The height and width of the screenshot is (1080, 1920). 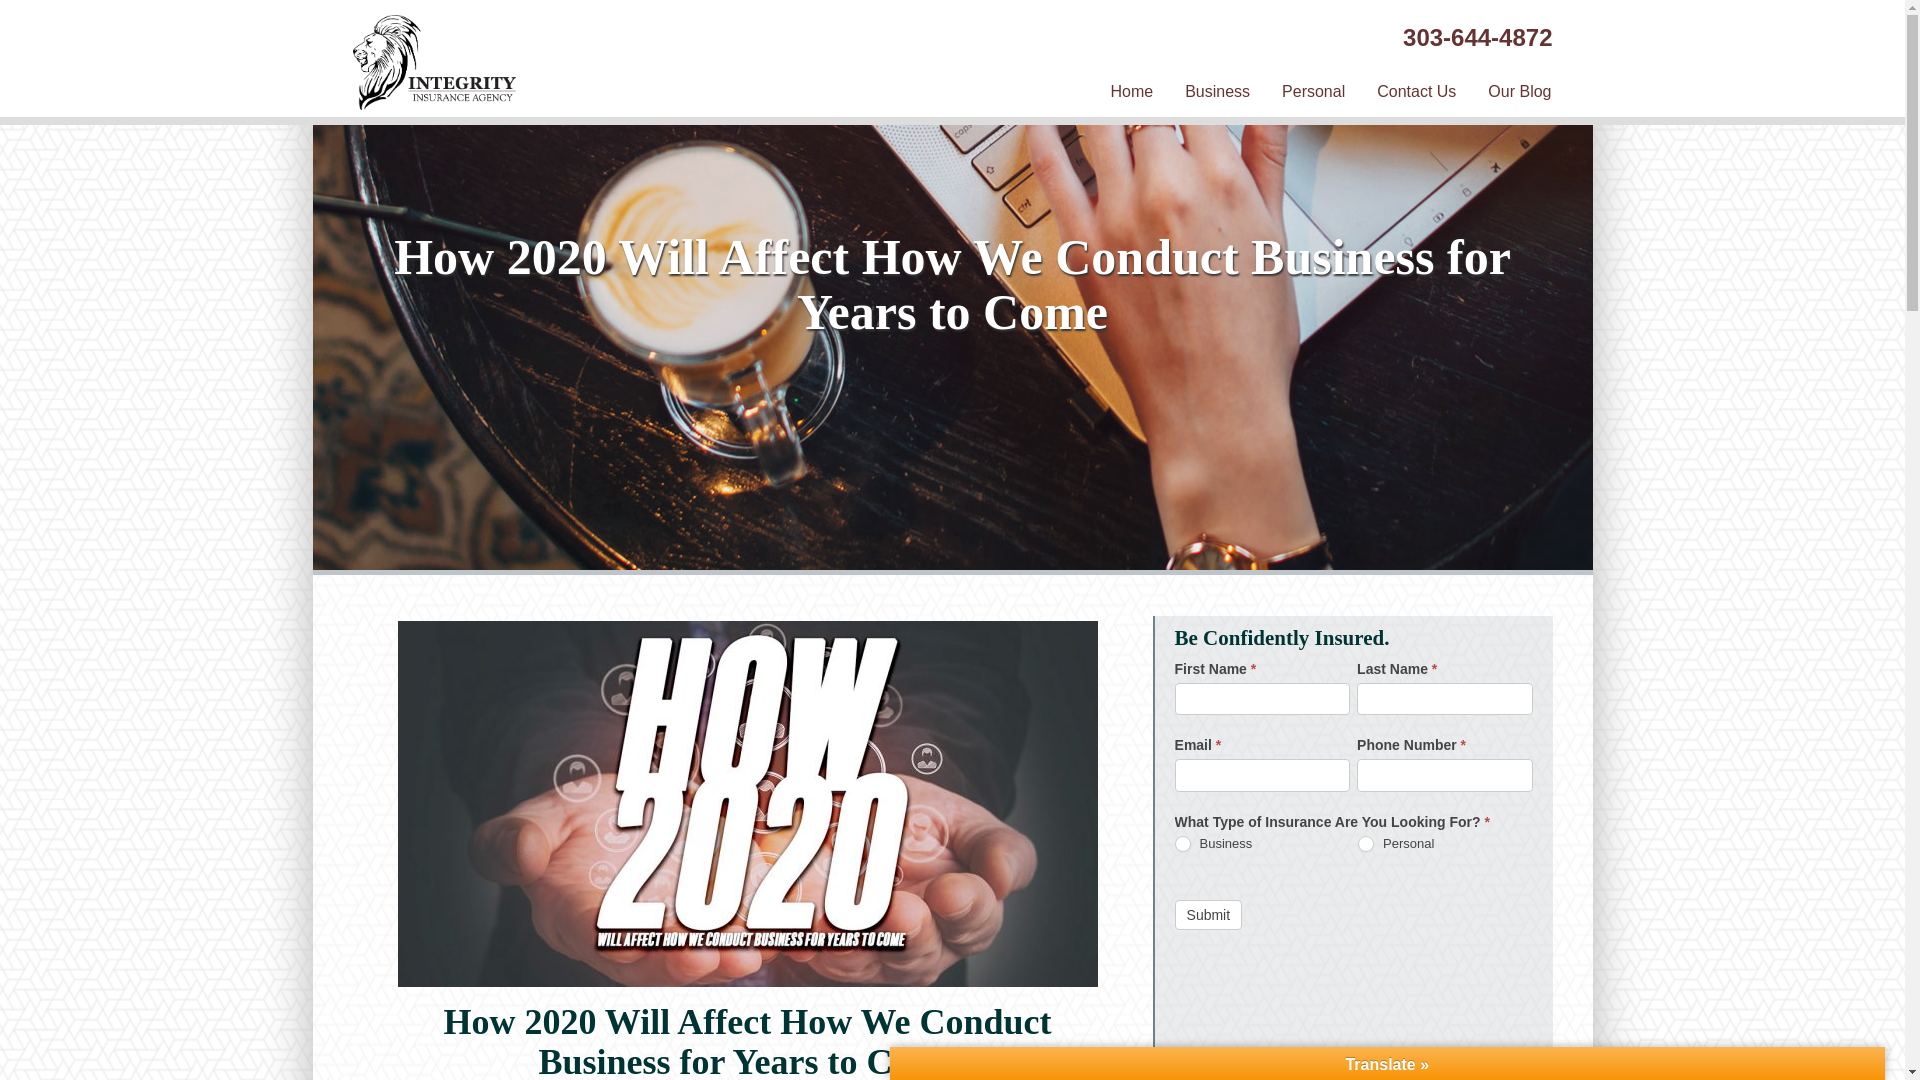 I want to click on Contact Us, so click(x=1416, y=92).